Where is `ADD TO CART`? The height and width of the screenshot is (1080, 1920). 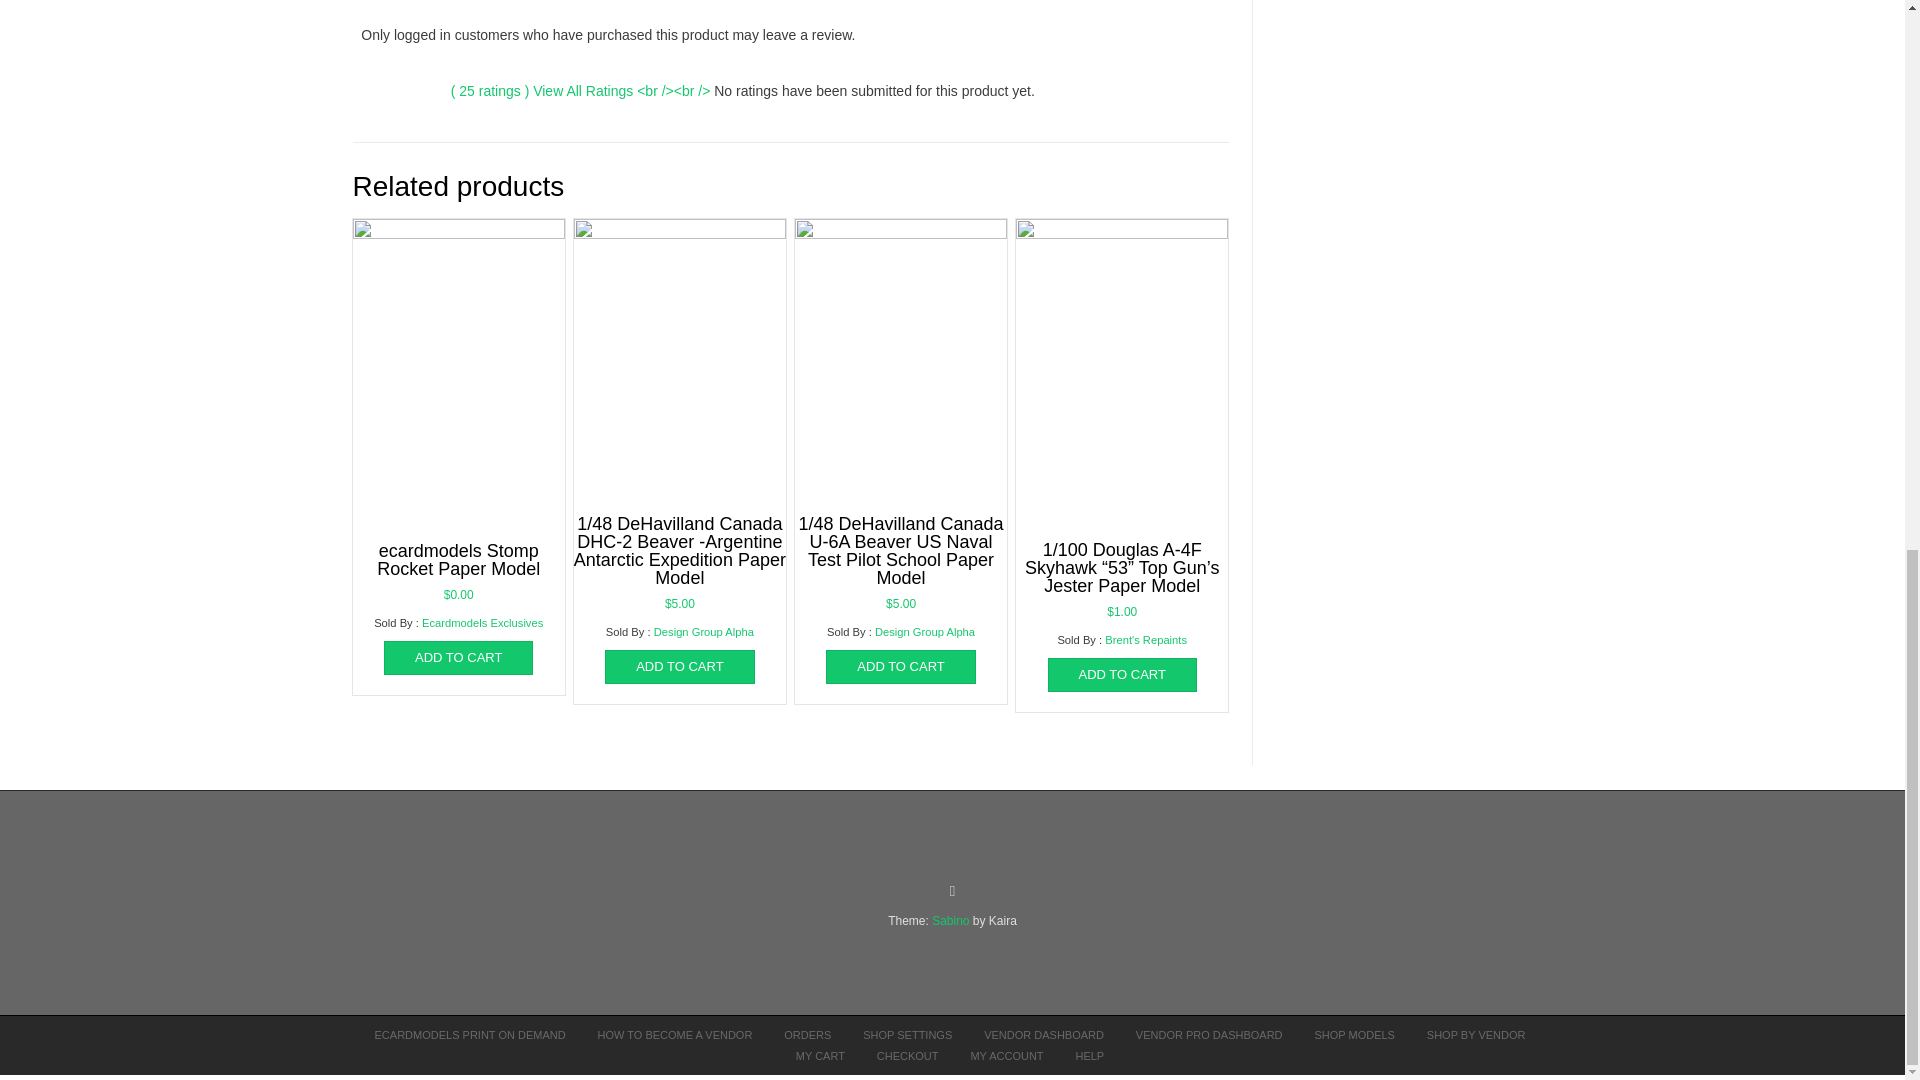
ADD TO CART is located at coordinates (458, 658).